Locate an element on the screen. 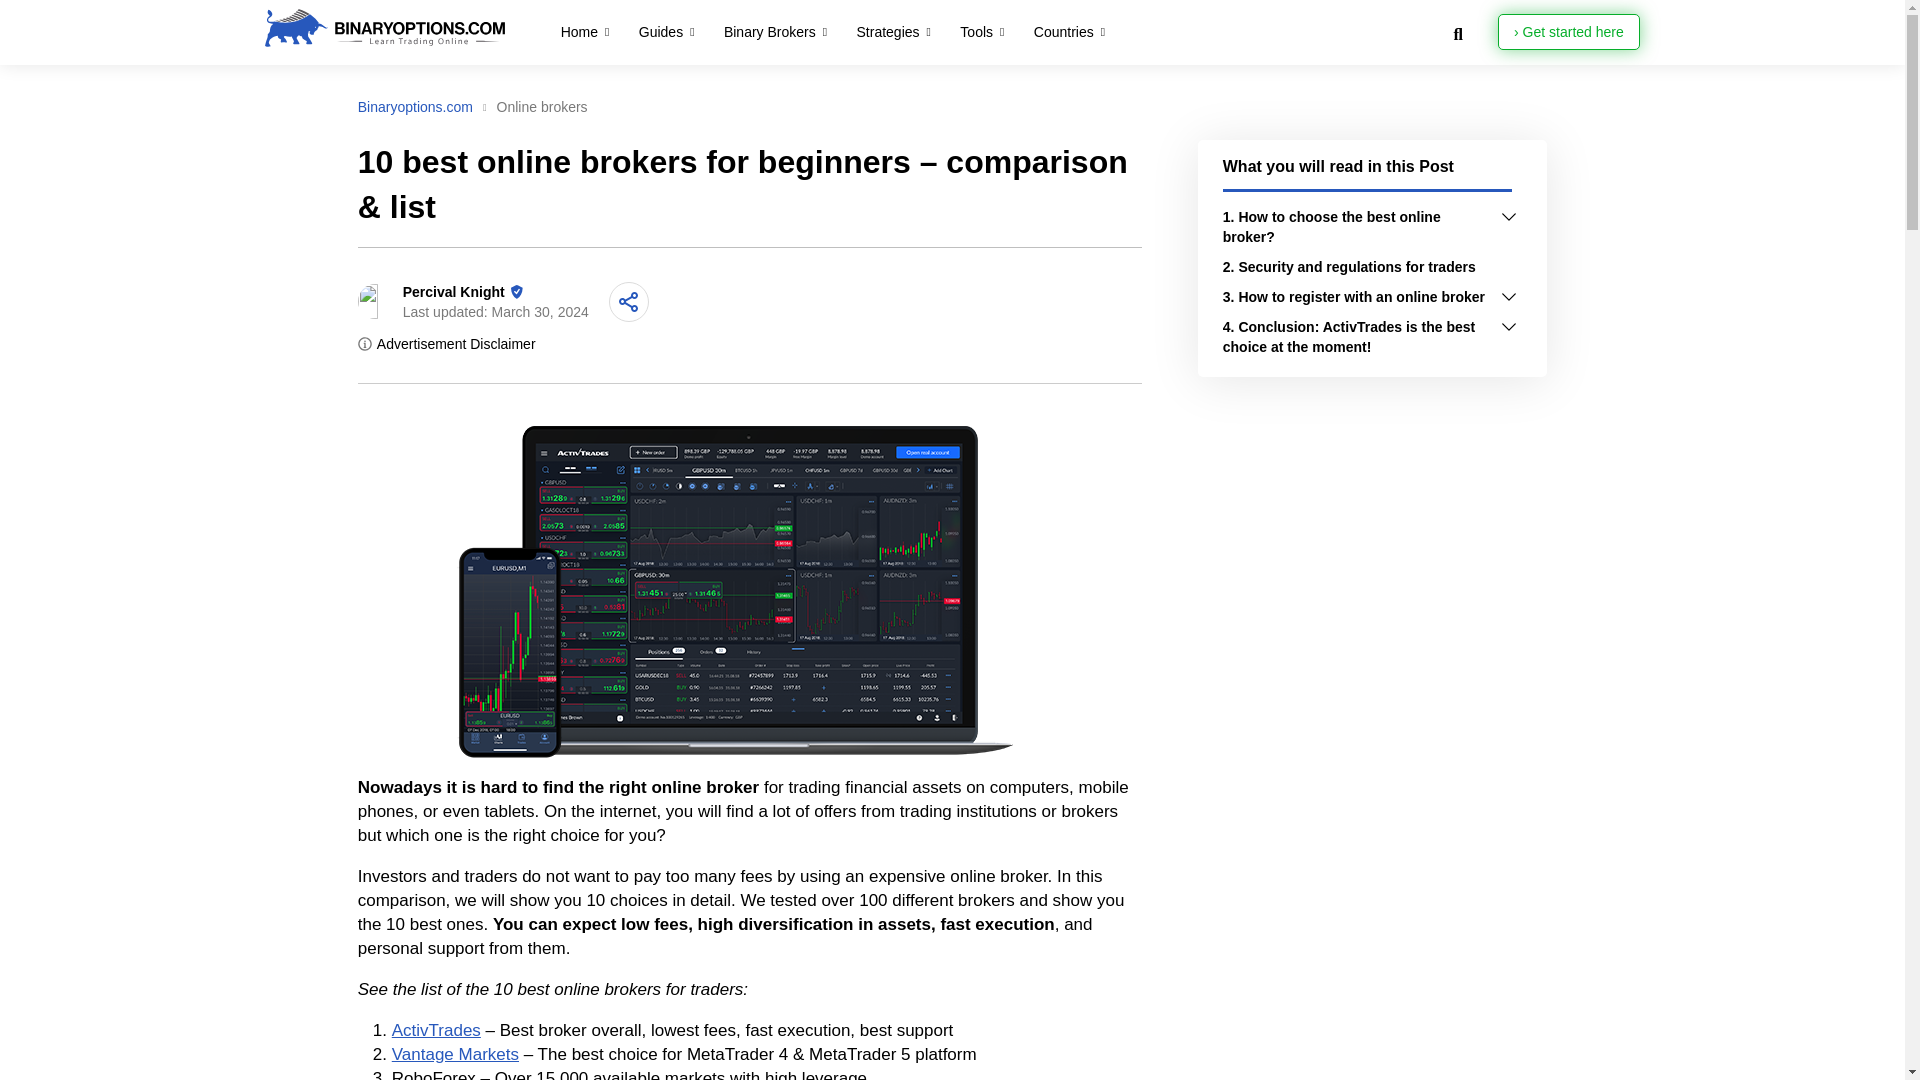 The width and height of the screenshot is (1920, 1080). Home is located at coordinates (578, 32).